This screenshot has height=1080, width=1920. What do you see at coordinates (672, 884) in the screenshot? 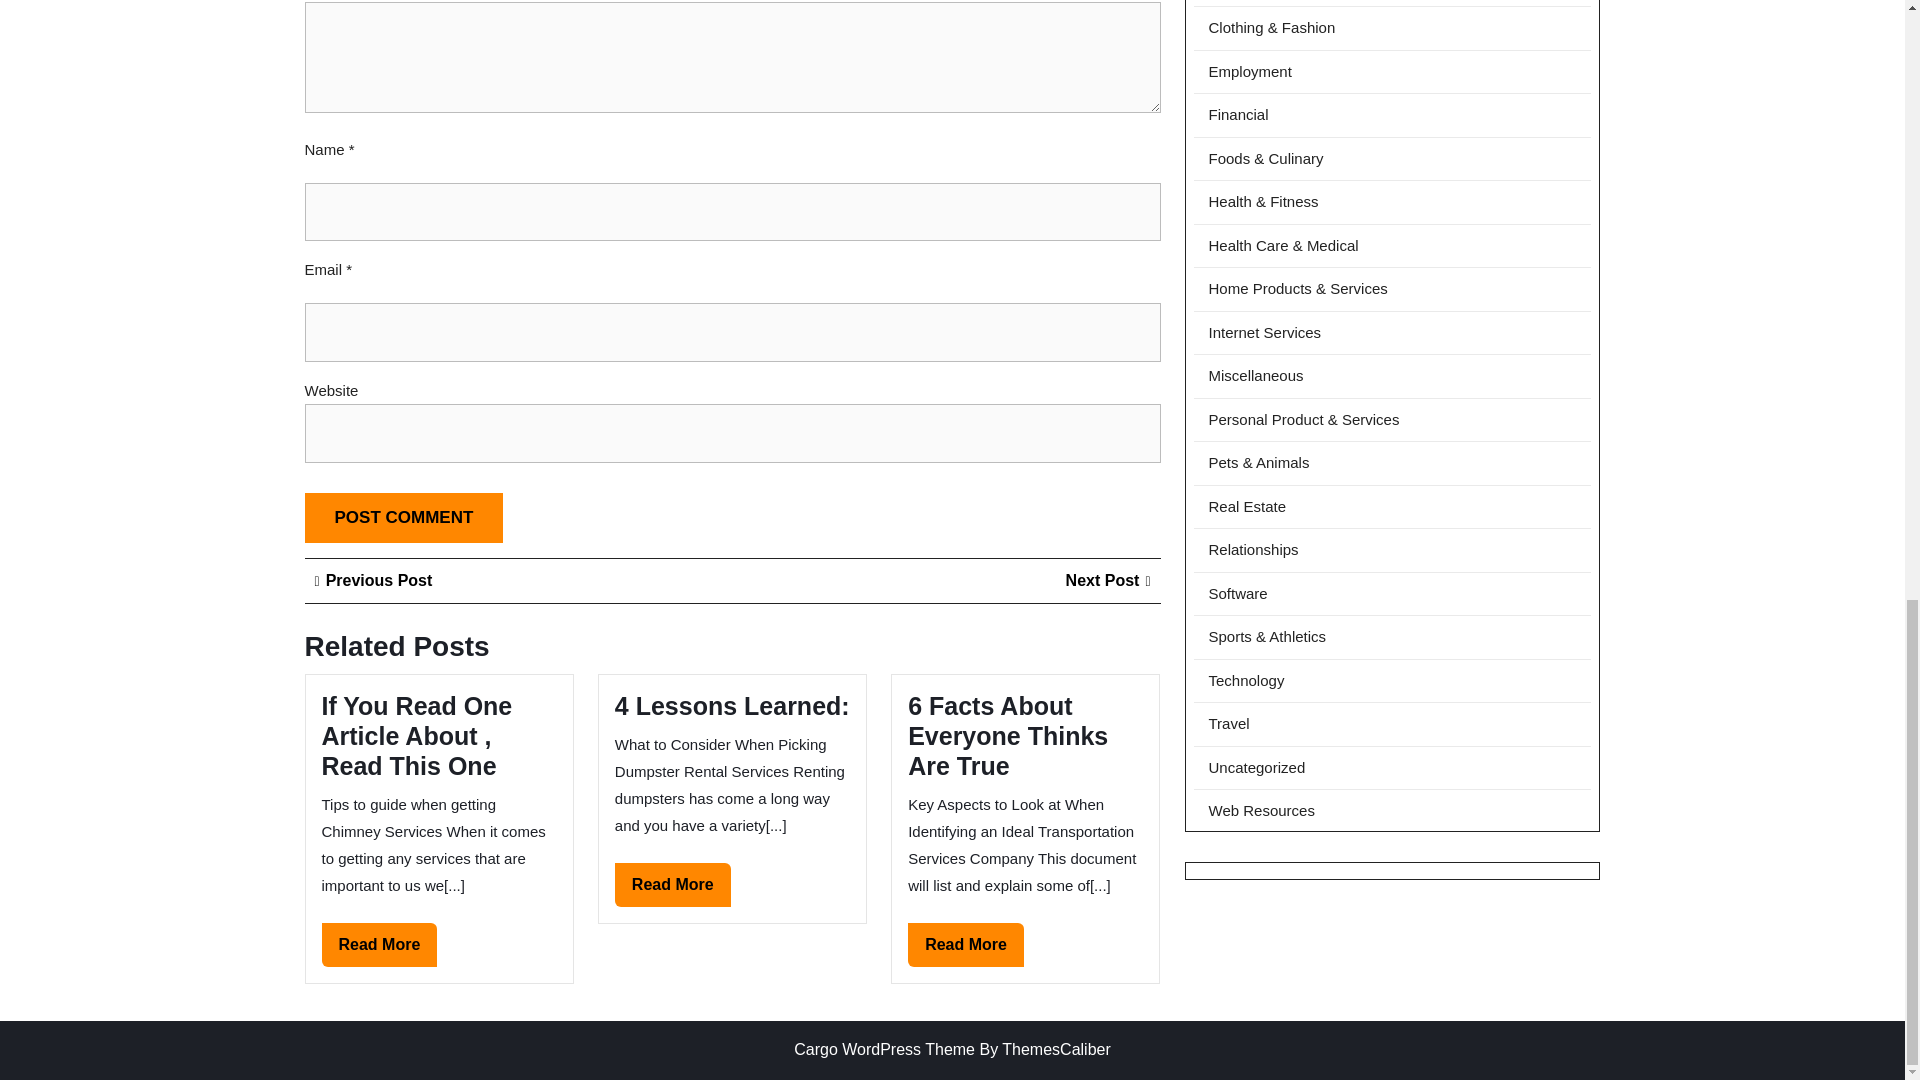
I see `Post Comment` at bounding box center [672, 884].